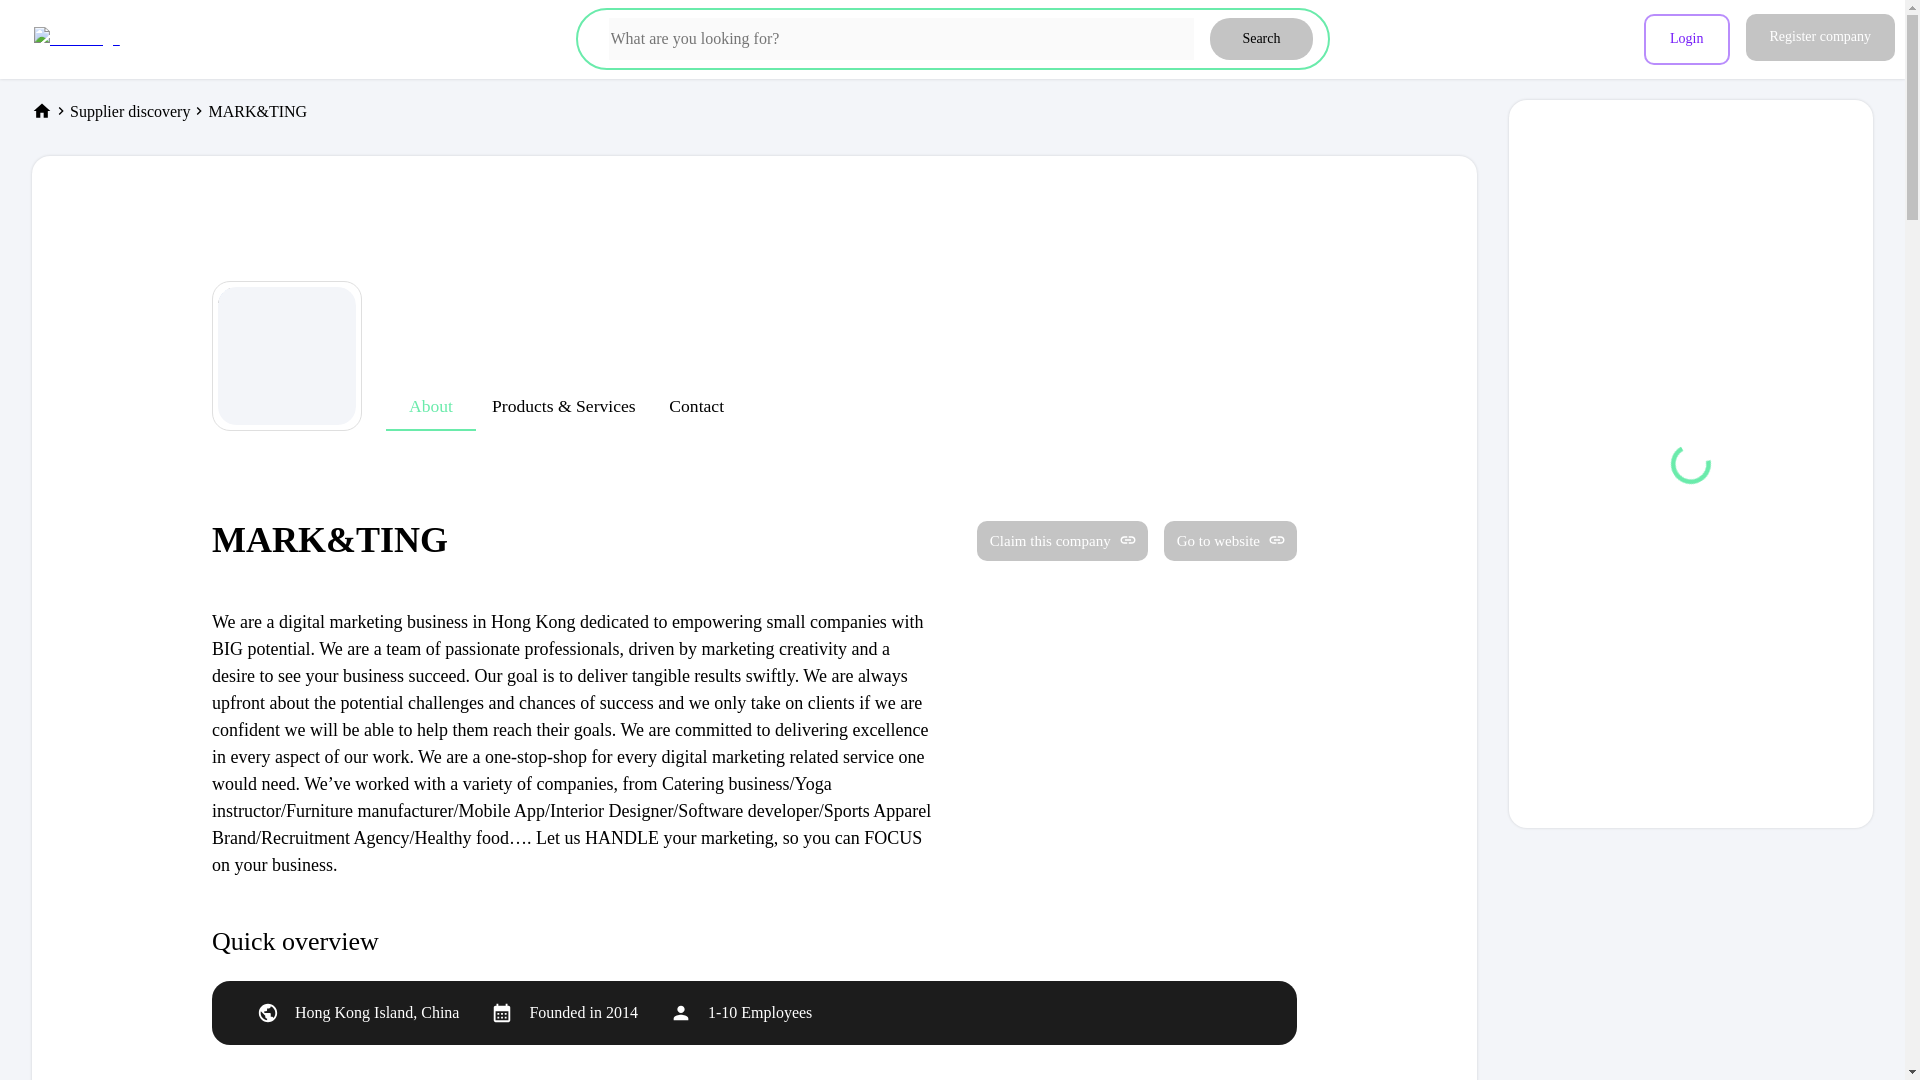  Describe the element at coordinates (1062, 540) in the screenshot. I see `Claim this company` at that location.